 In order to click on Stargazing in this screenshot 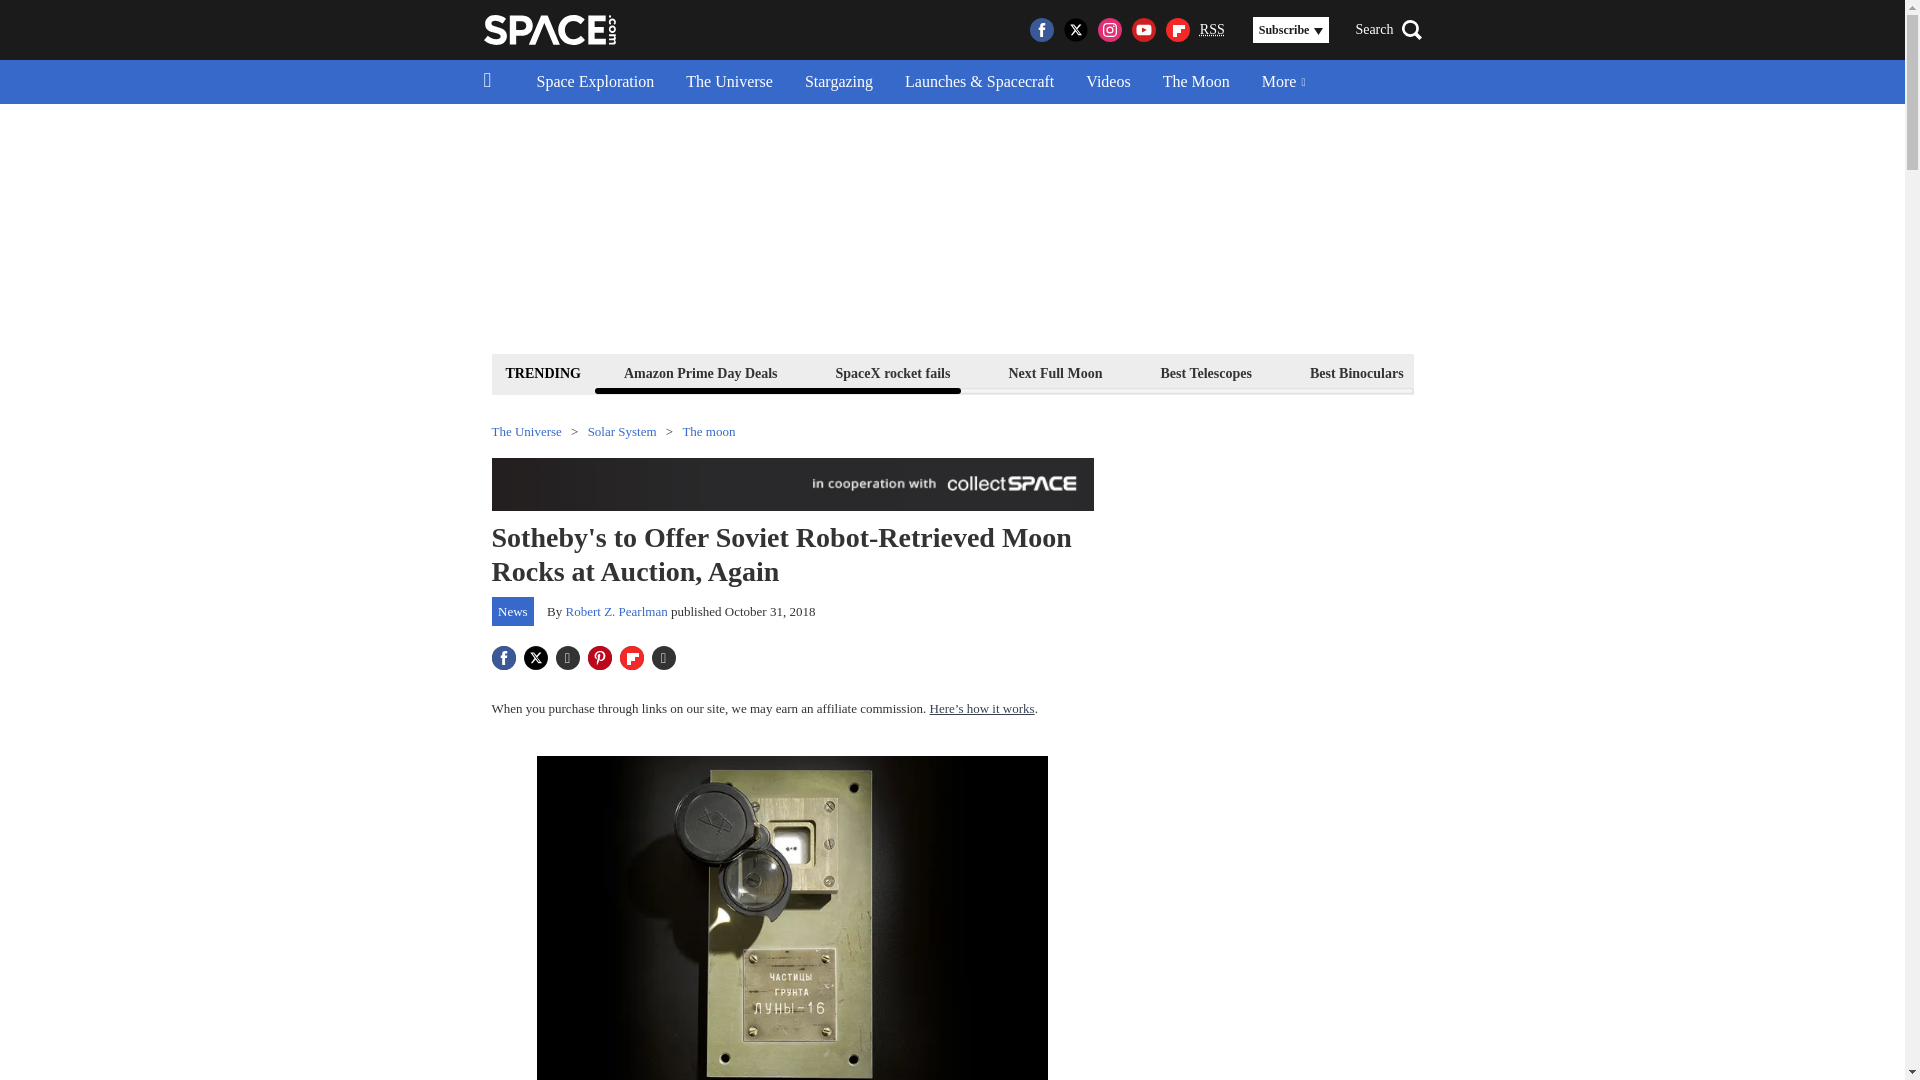, I will do `click(838, 82)`.